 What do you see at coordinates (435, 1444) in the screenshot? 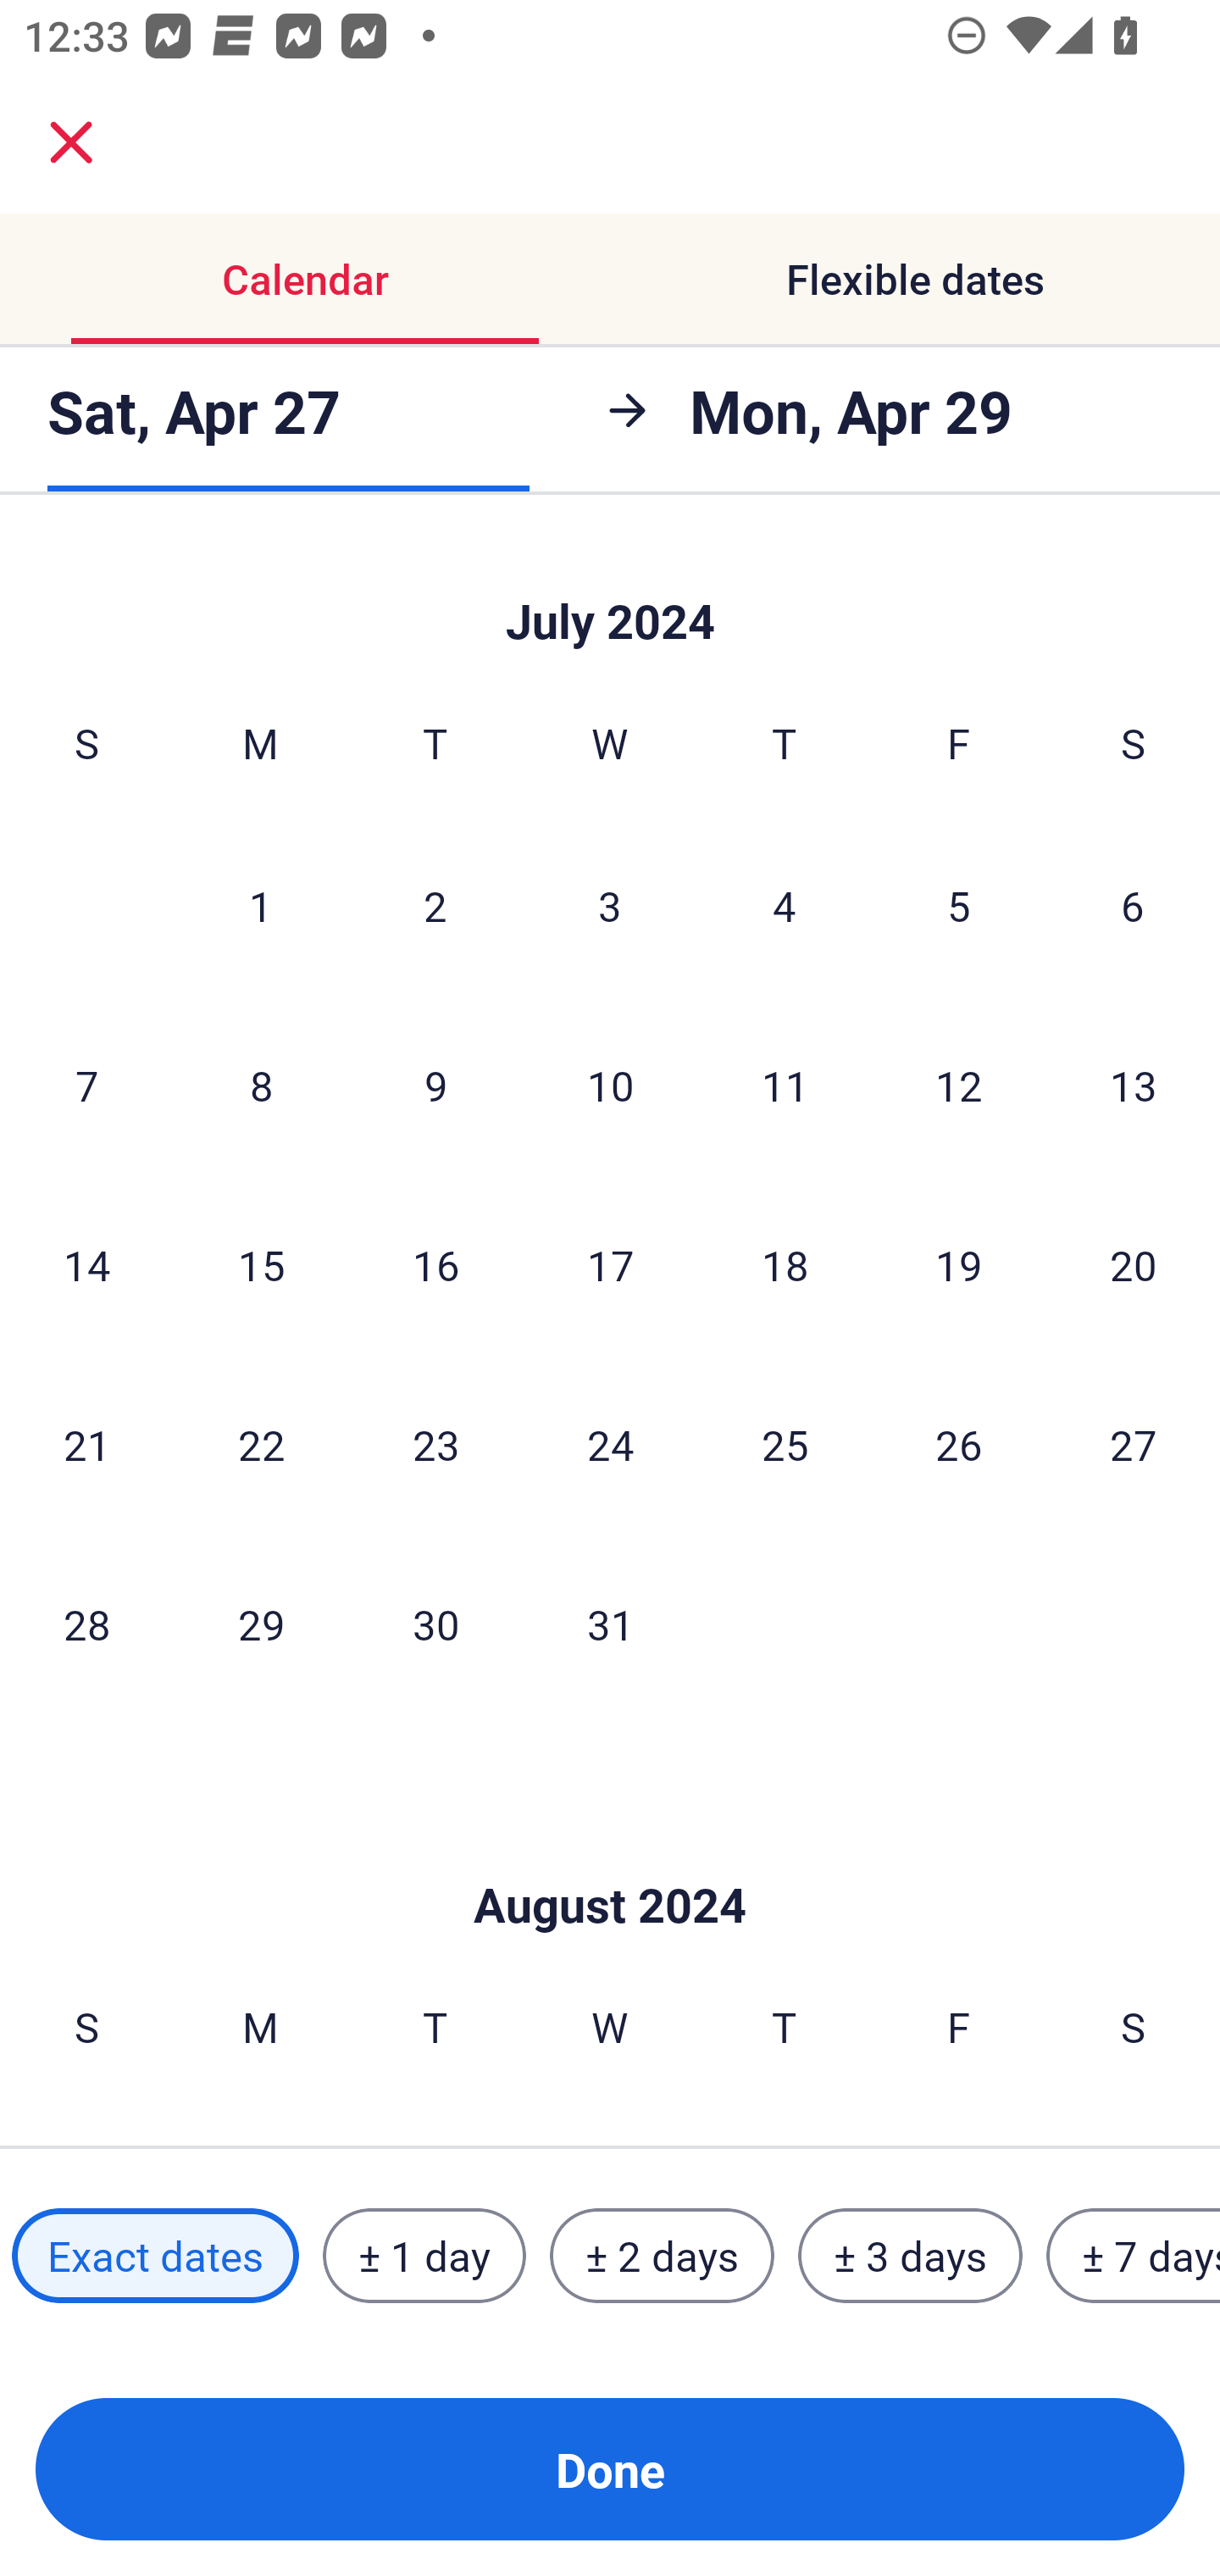
I see `23 Tuesday, July 23, 2024` at bounding box center [435, 1444].